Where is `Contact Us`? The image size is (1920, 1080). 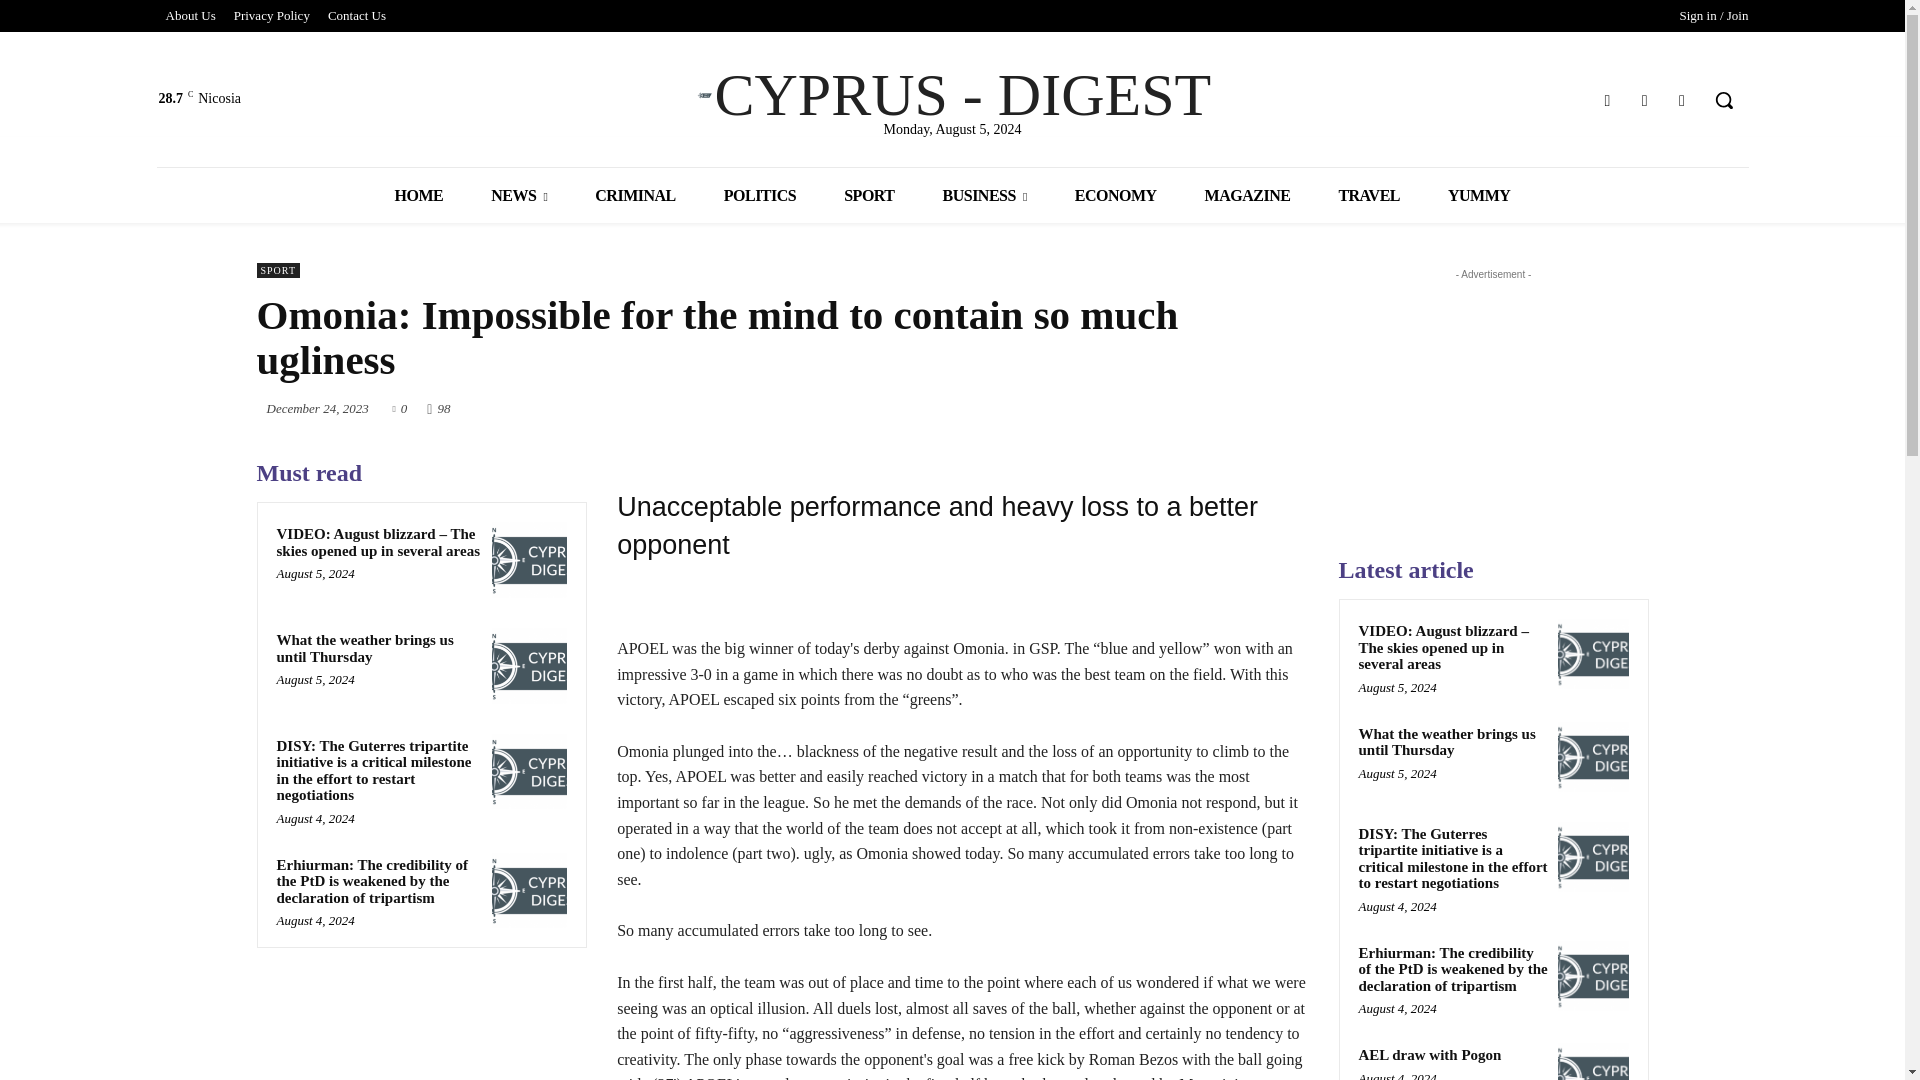 Contact Us is located at coordinates (356, 16).